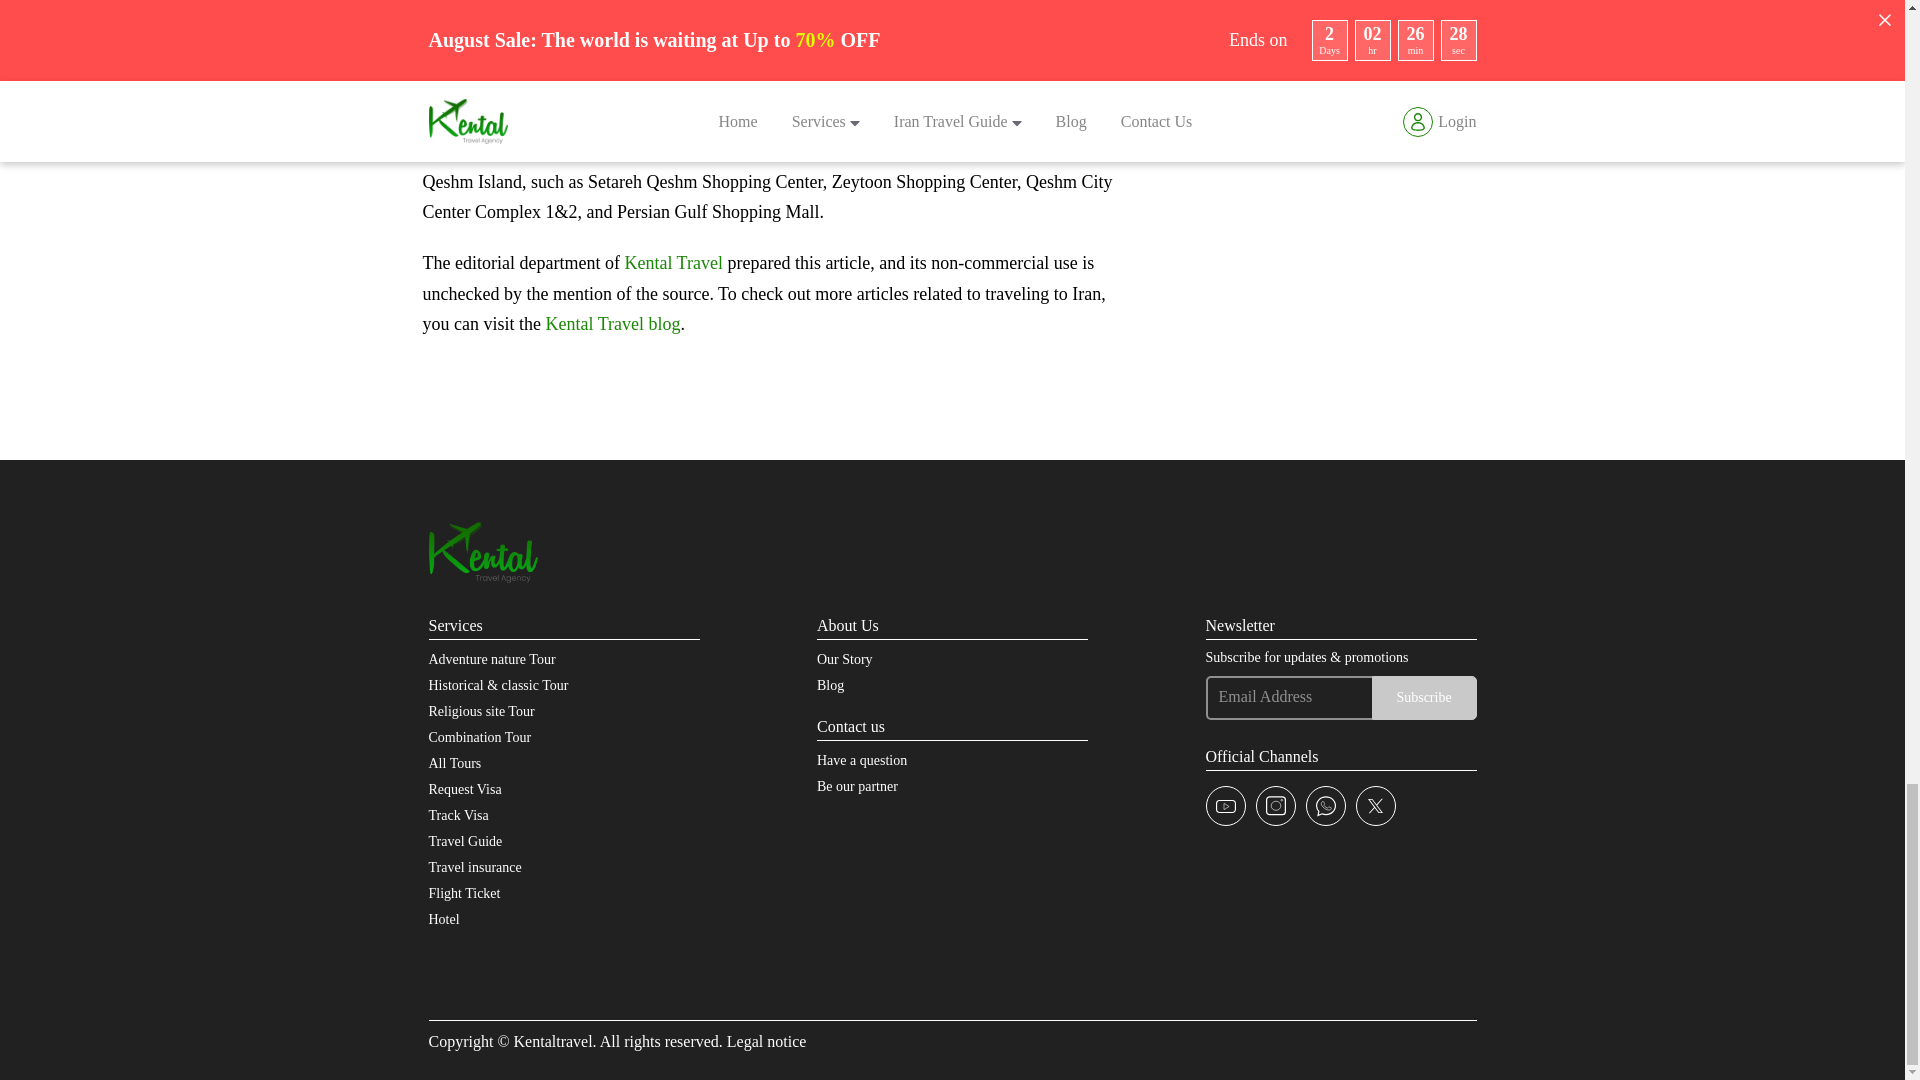  I want to click on Combination Tour, so click(480, 738).